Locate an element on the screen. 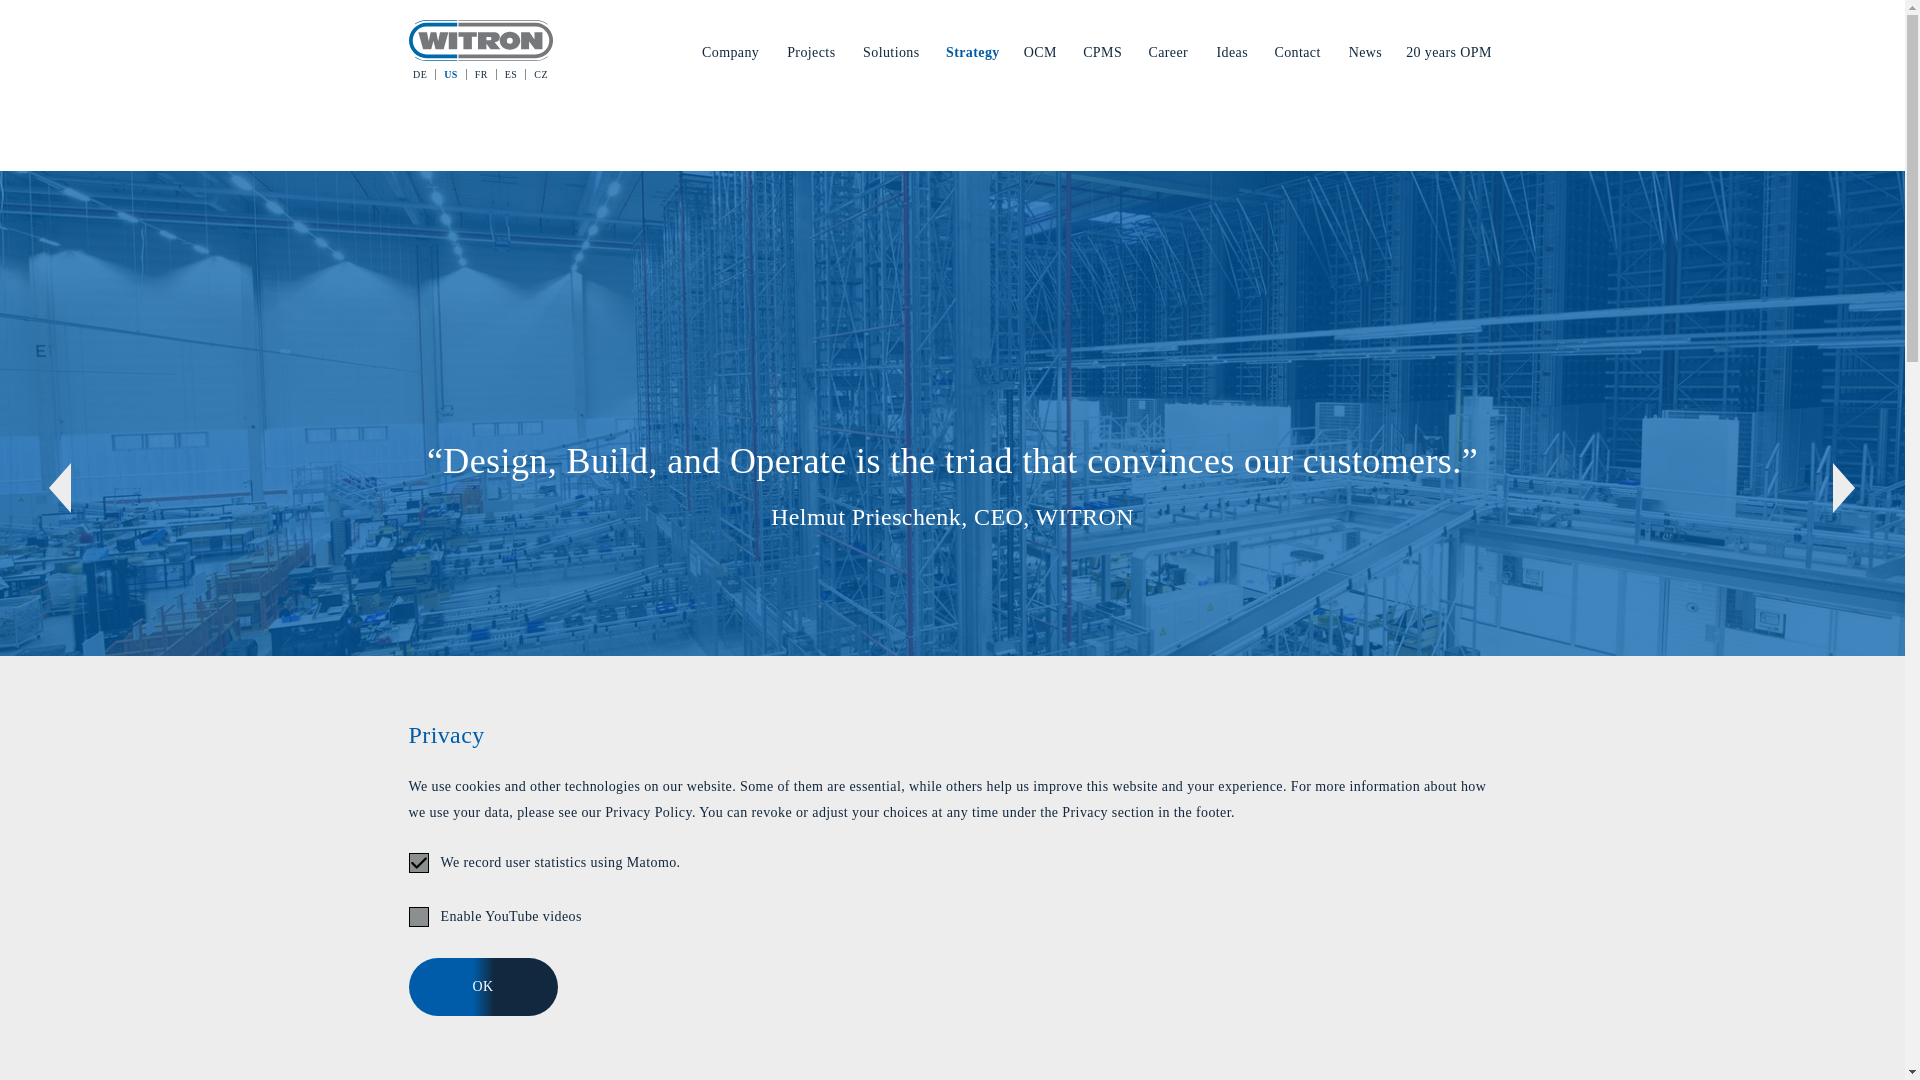  ES is located at coordinates (512, 74).